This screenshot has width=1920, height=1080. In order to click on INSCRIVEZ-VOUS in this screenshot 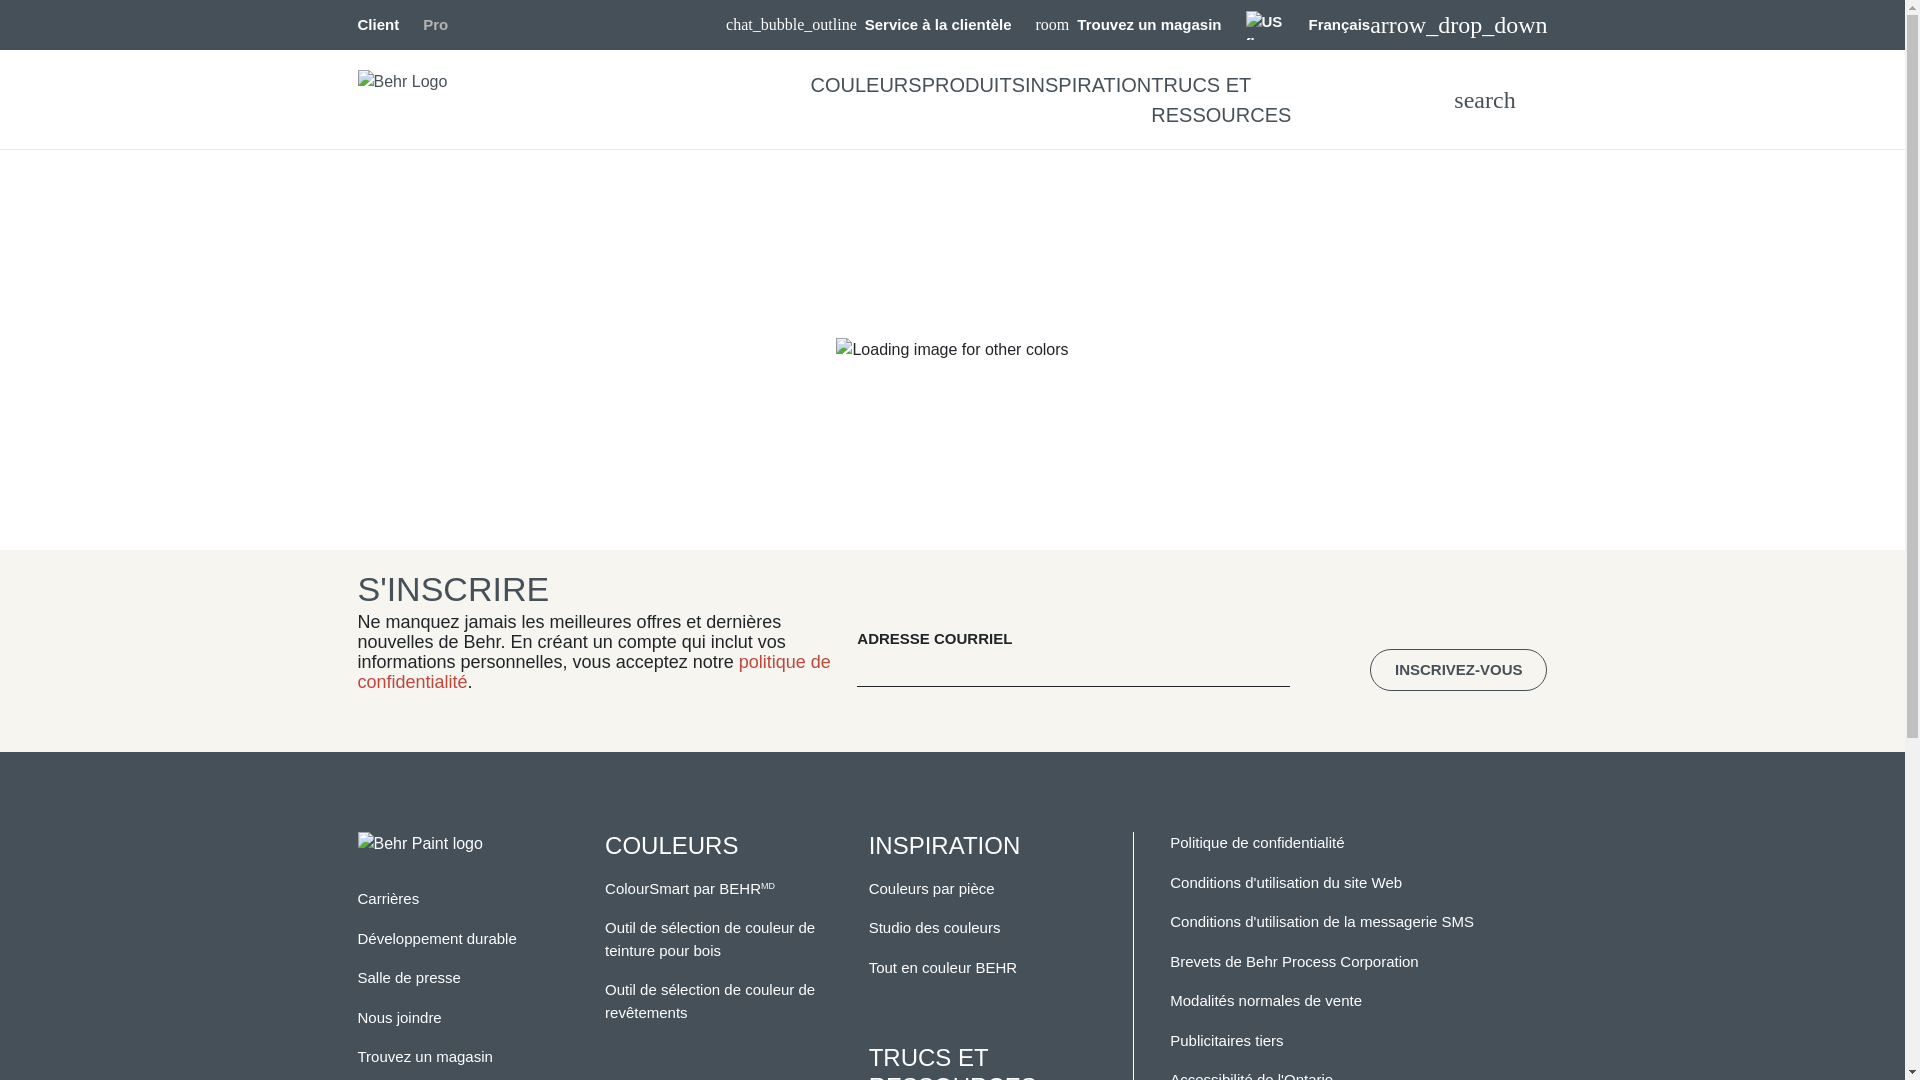, I will do `click(1459, 670)`.